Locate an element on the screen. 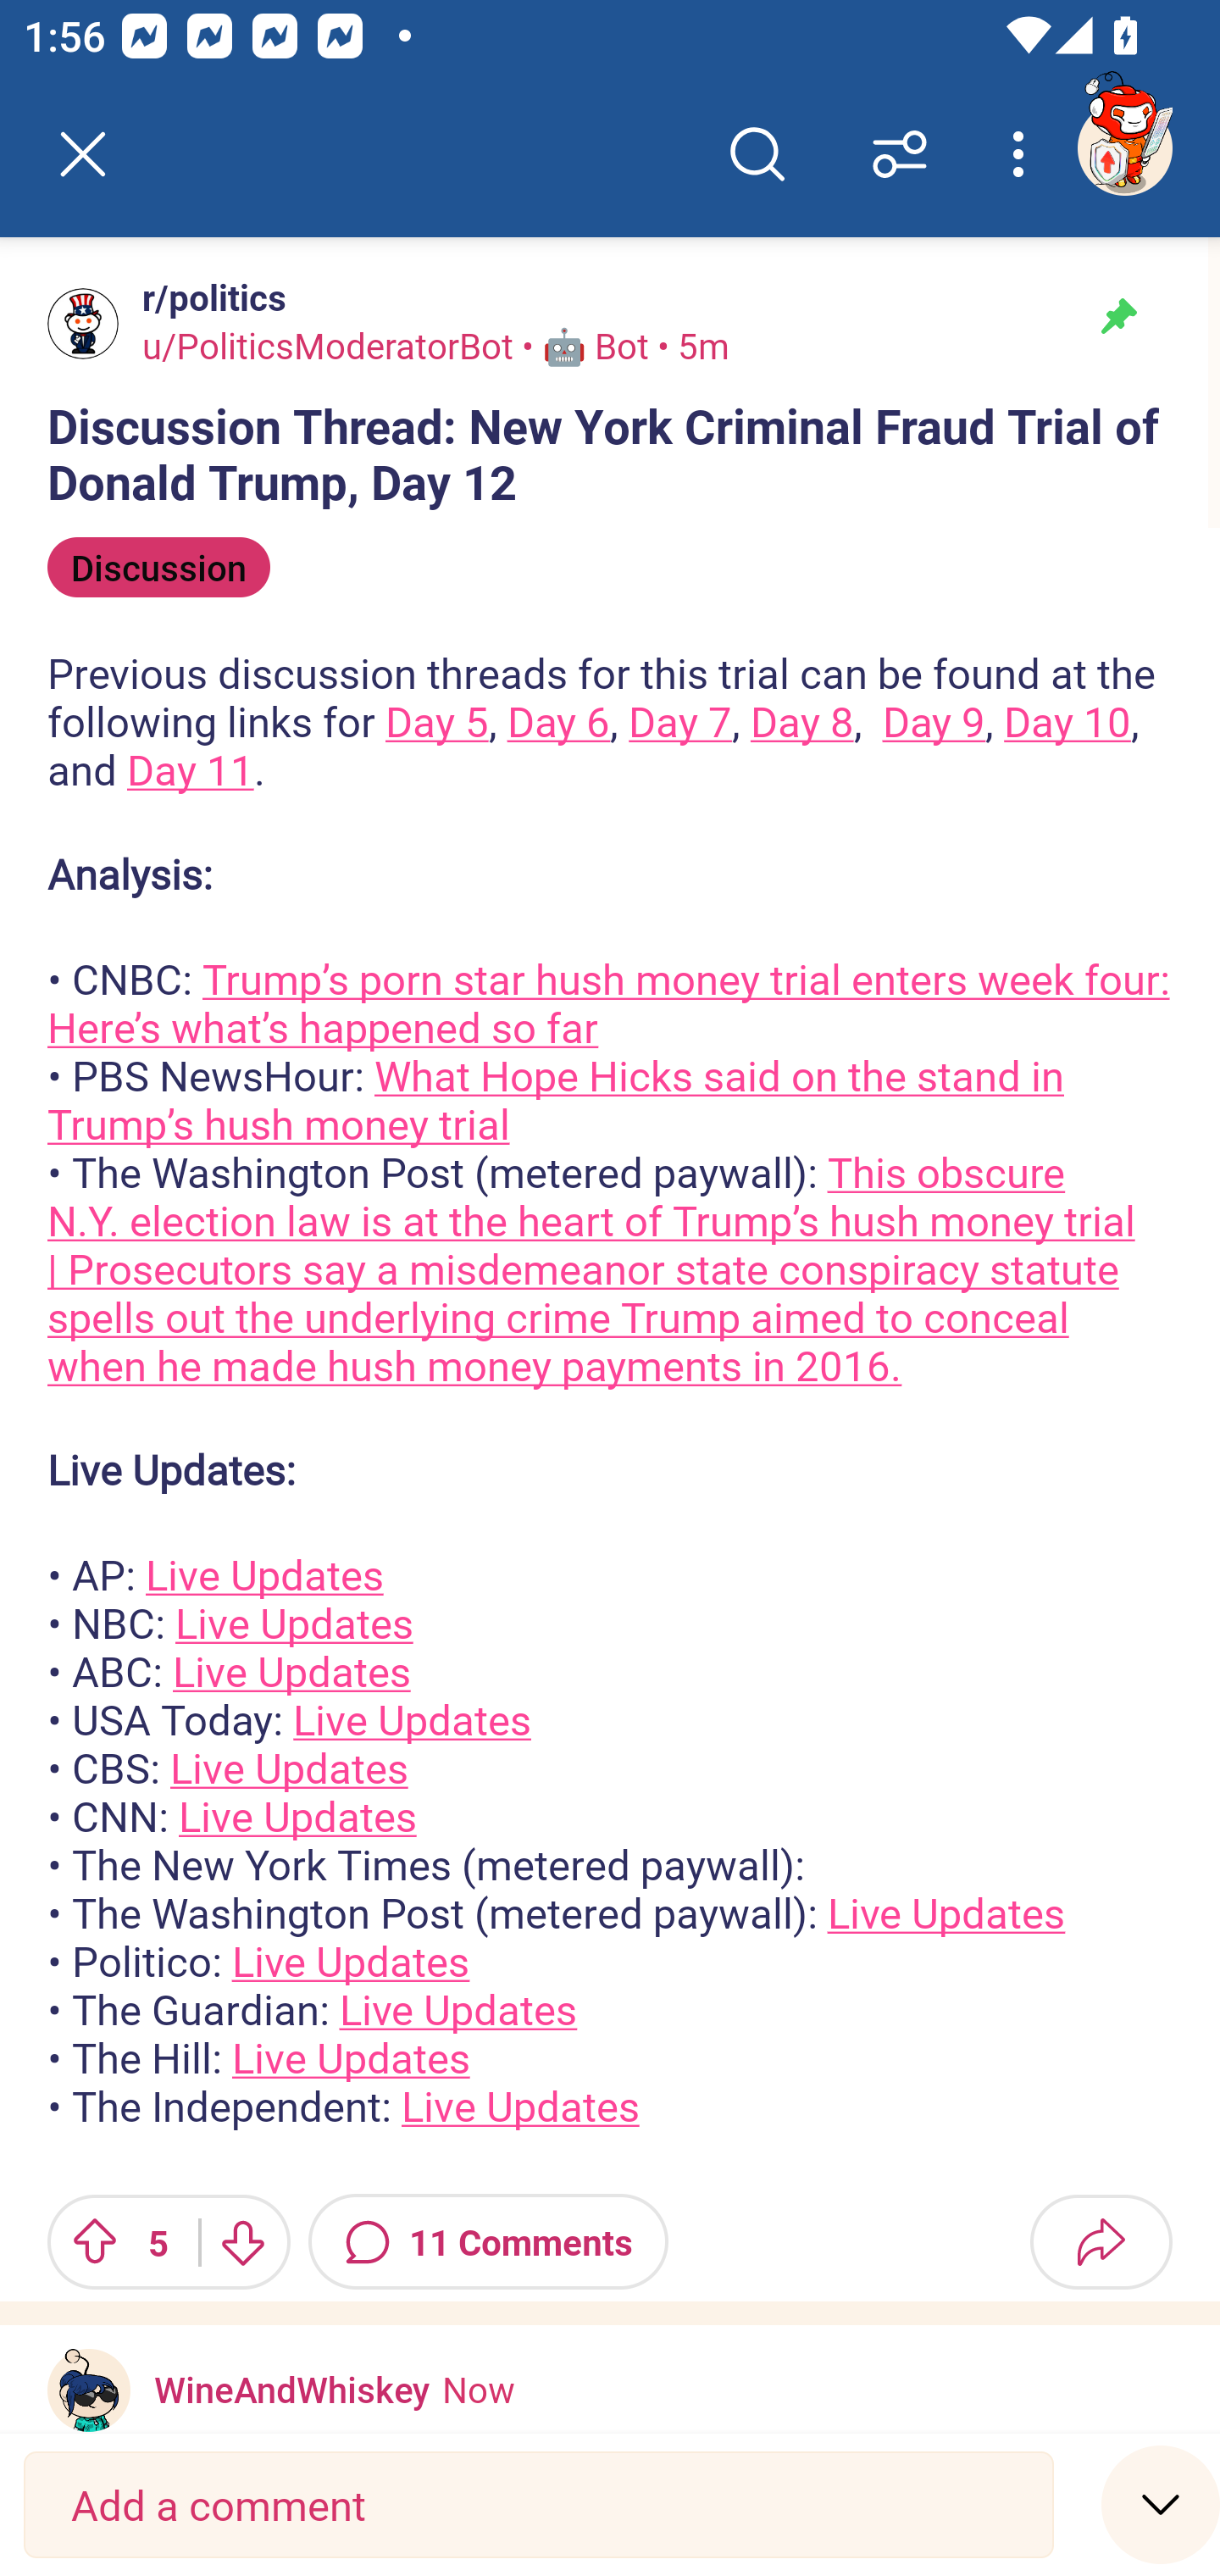 This screenshot has height=2576, width=1220. 11 Comments is located at coordinates (488, 2240).